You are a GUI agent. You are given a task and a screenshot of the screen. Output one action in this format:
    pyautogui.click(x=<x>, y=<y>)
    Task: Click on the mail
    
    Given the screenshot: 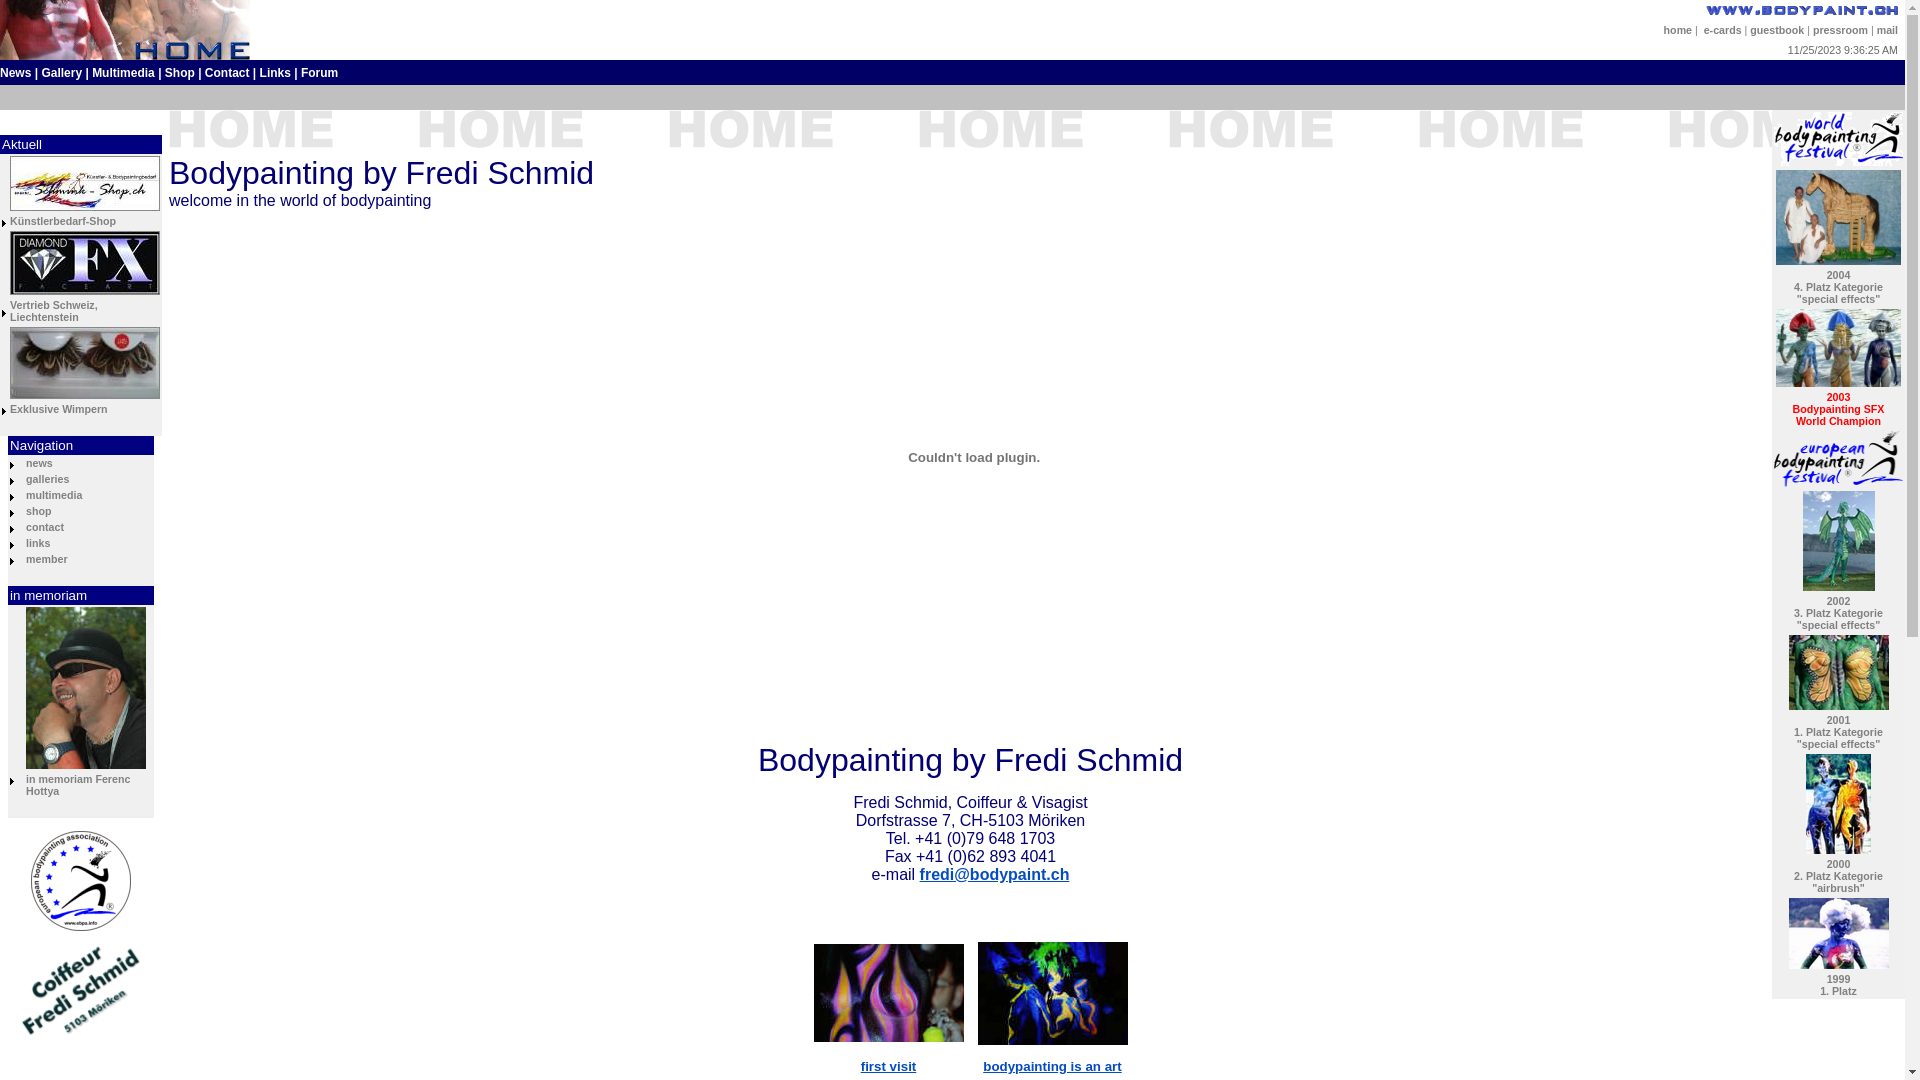 What is the action you would take?
    pyautogui.click(x=1888, y=30)
    